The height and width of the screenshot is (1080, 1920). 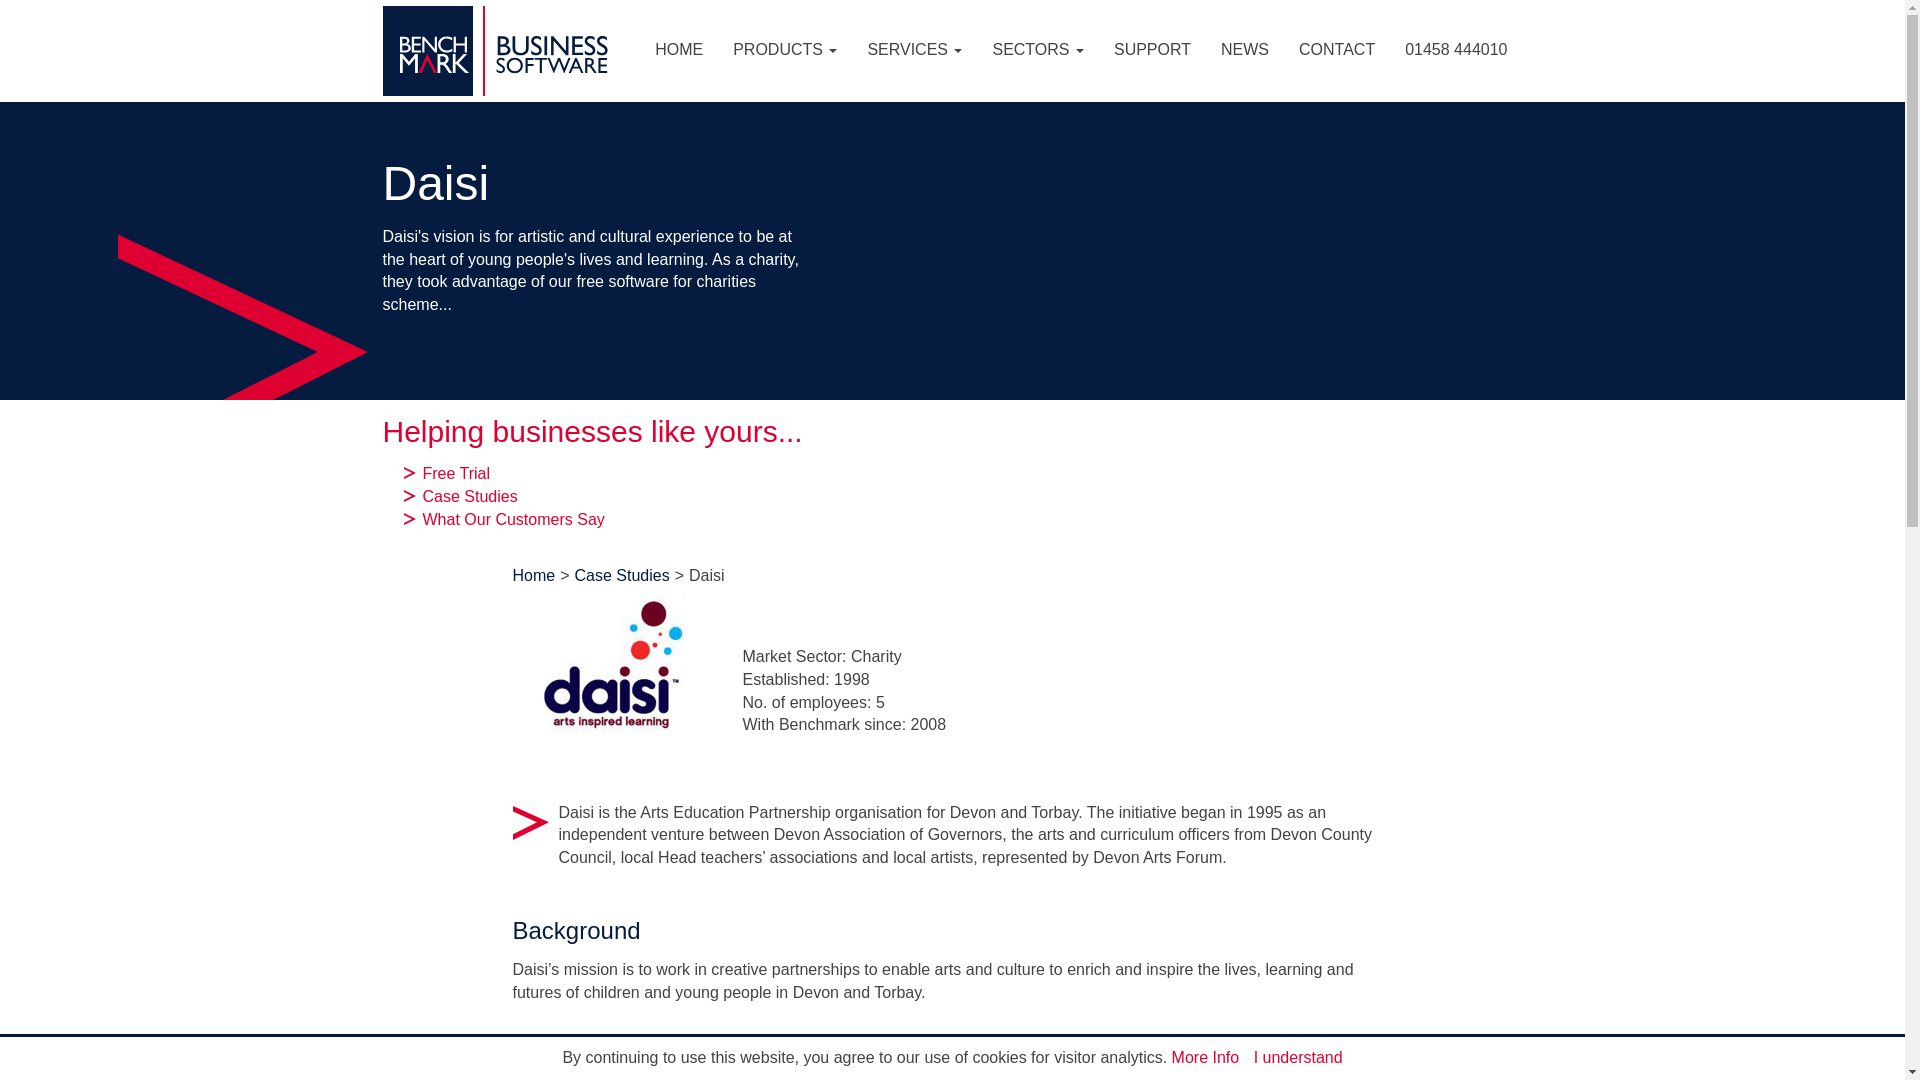 I want to click on Benchmark Software, so click(x=495, y=3).